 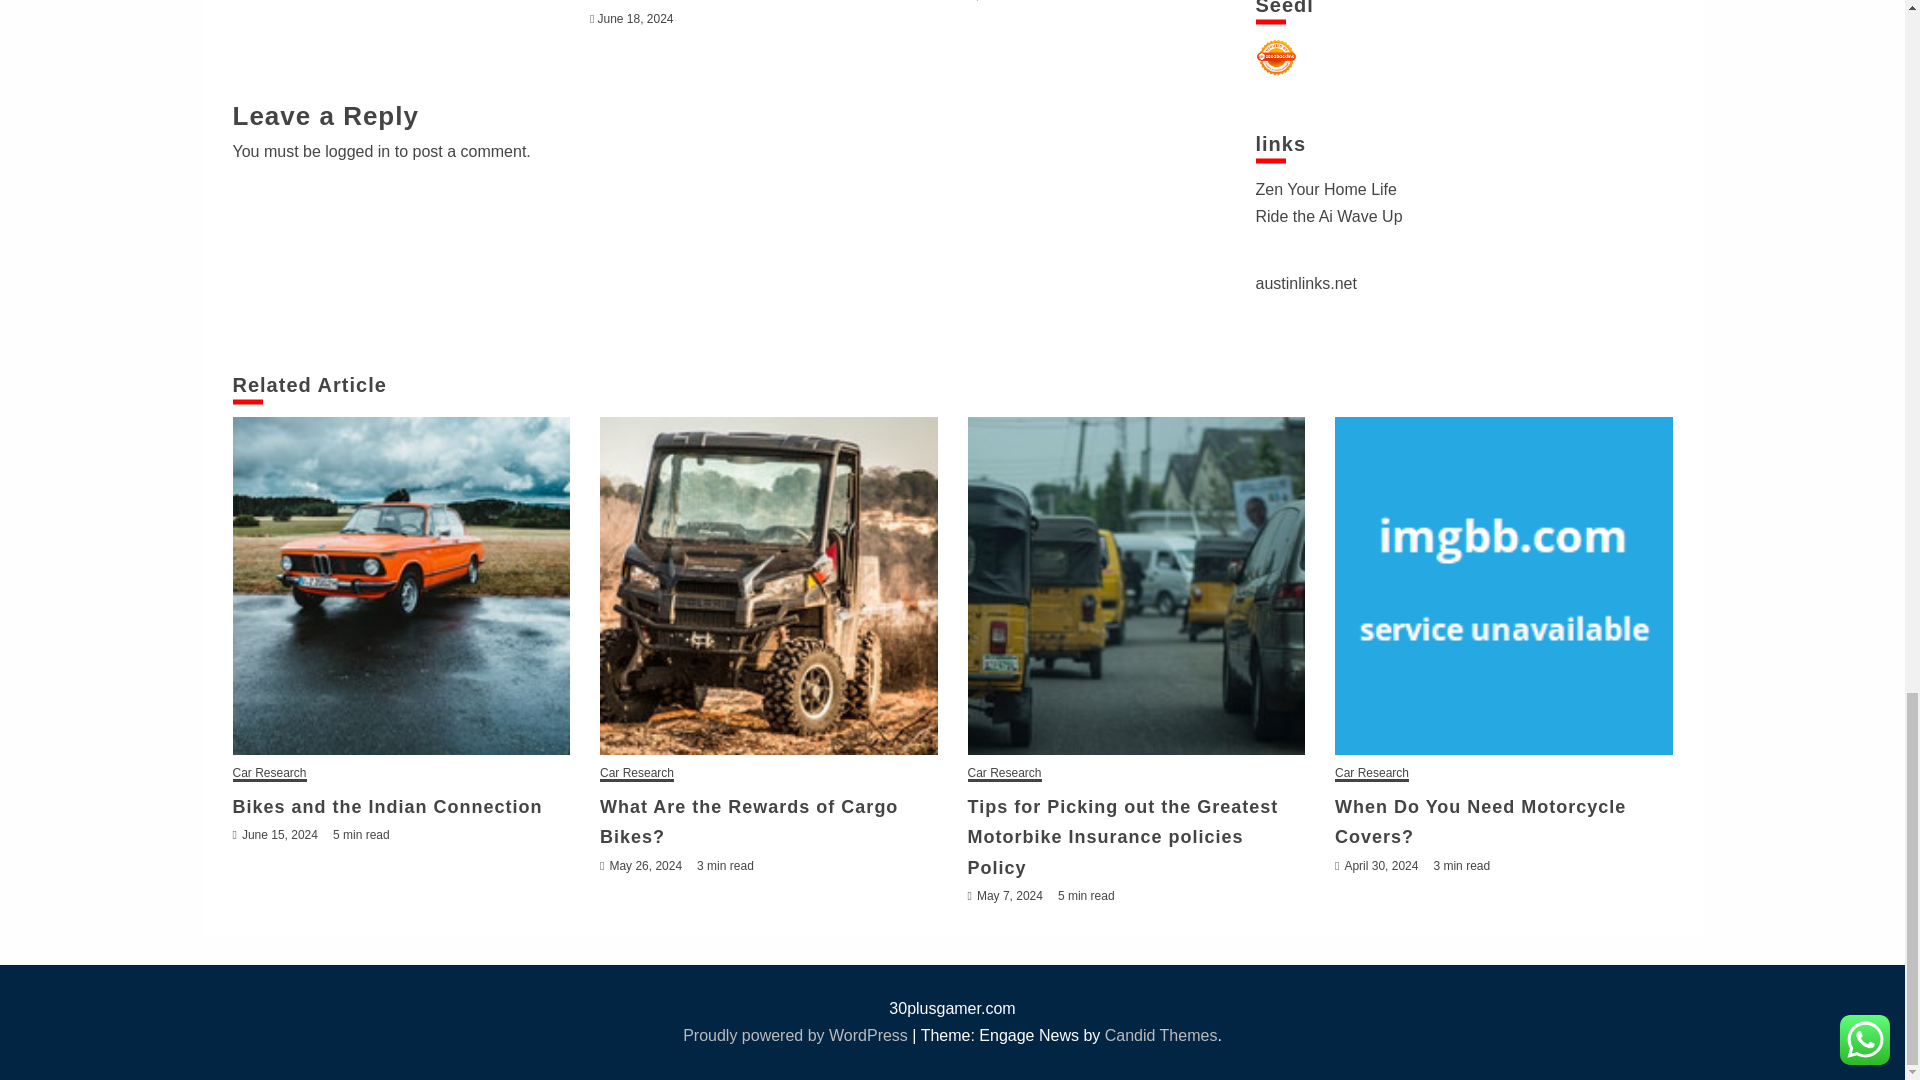 I want to click on Bikes and the Indian Connection, so click(x=401, y=585).